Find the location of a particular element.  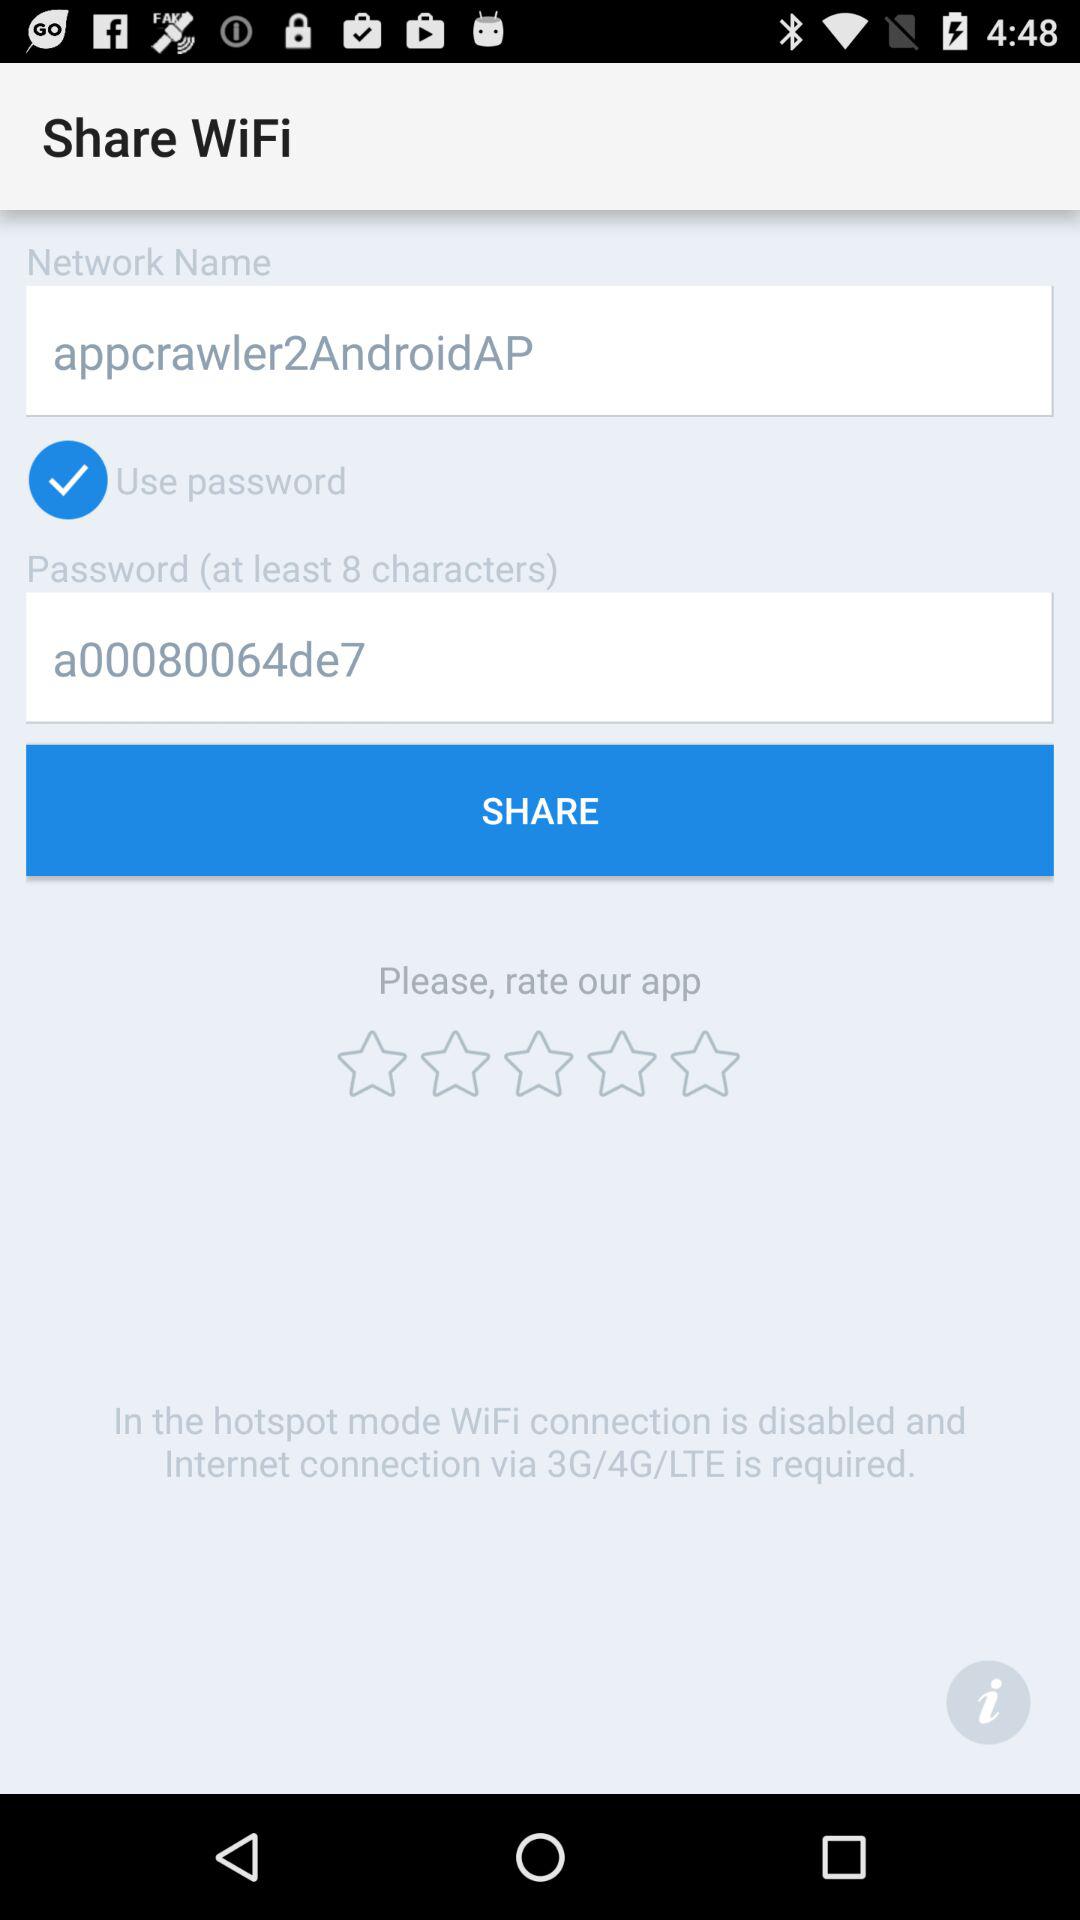

tap the icon at the bottom right corner is located at coordinates (988, 1702).